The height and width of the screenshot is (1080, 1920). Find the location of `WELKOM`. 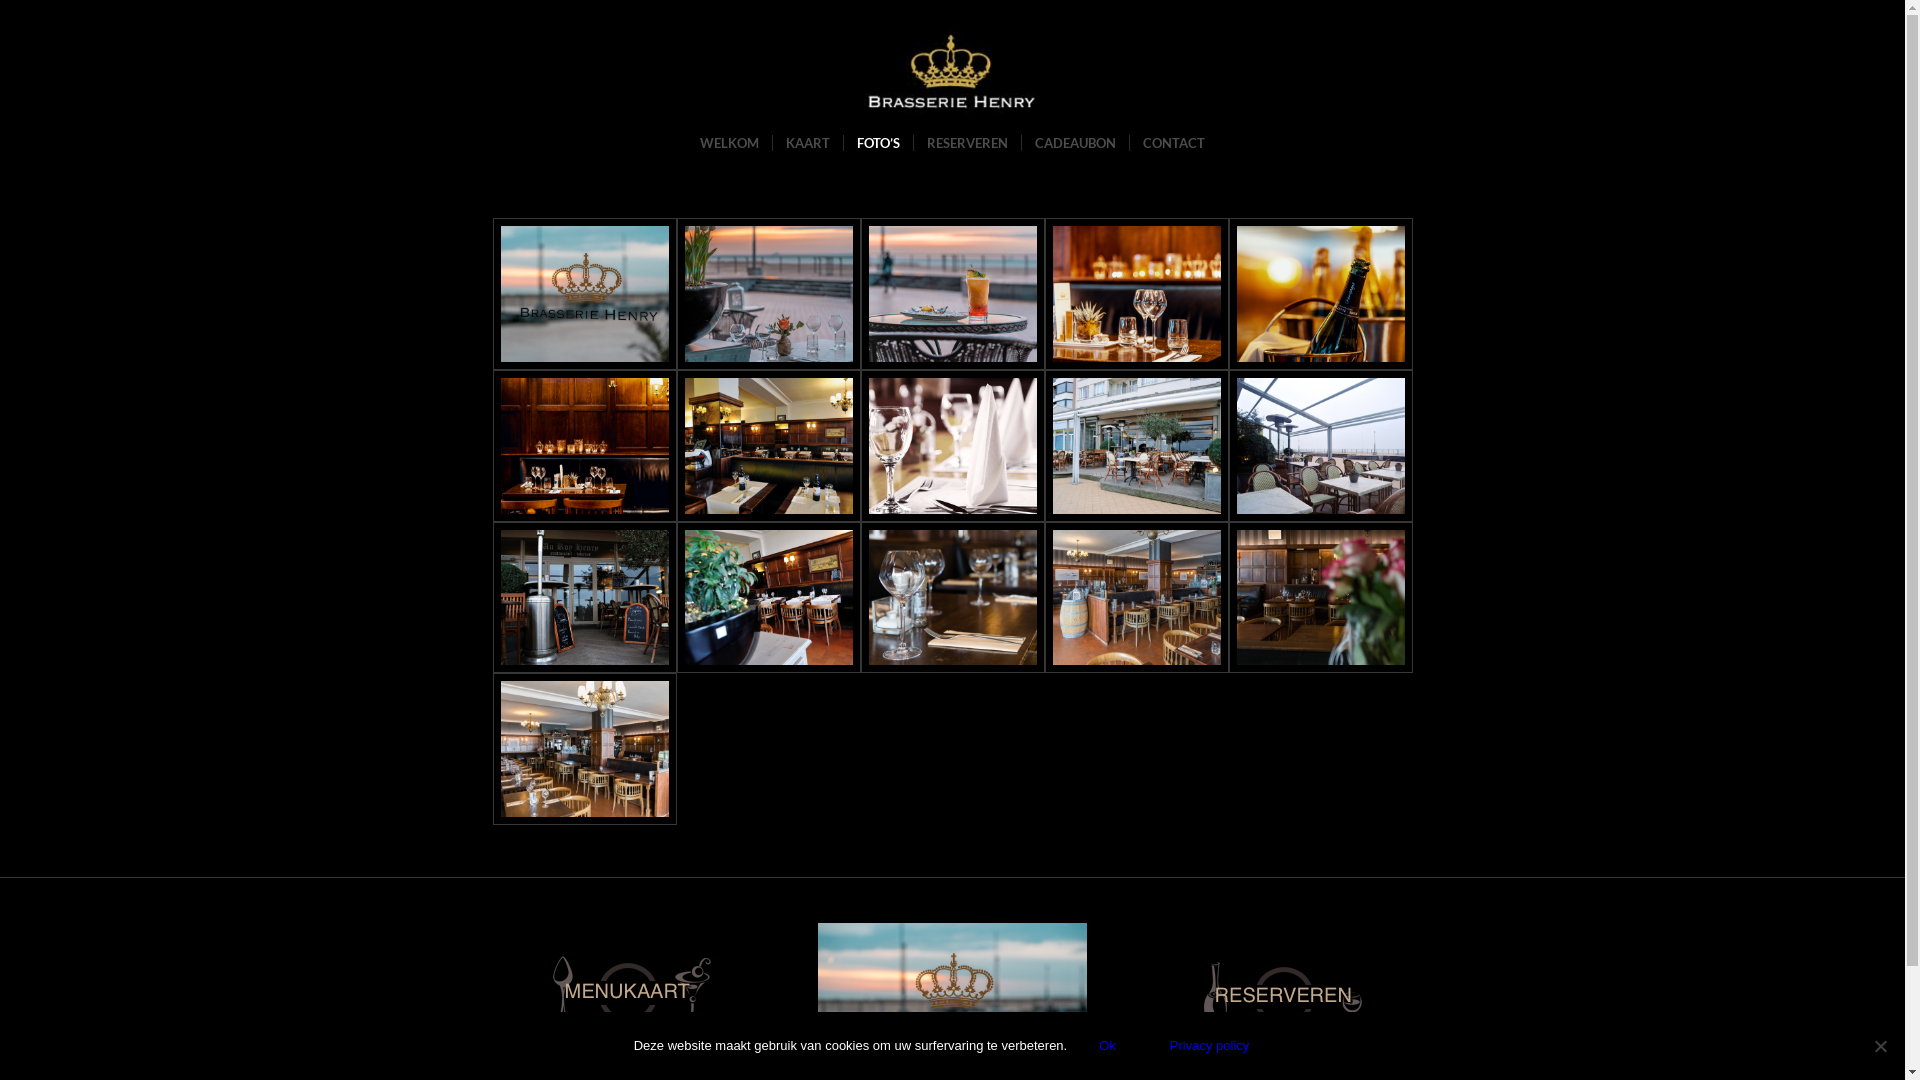

WELKOM is located at coordinates (730, 143).